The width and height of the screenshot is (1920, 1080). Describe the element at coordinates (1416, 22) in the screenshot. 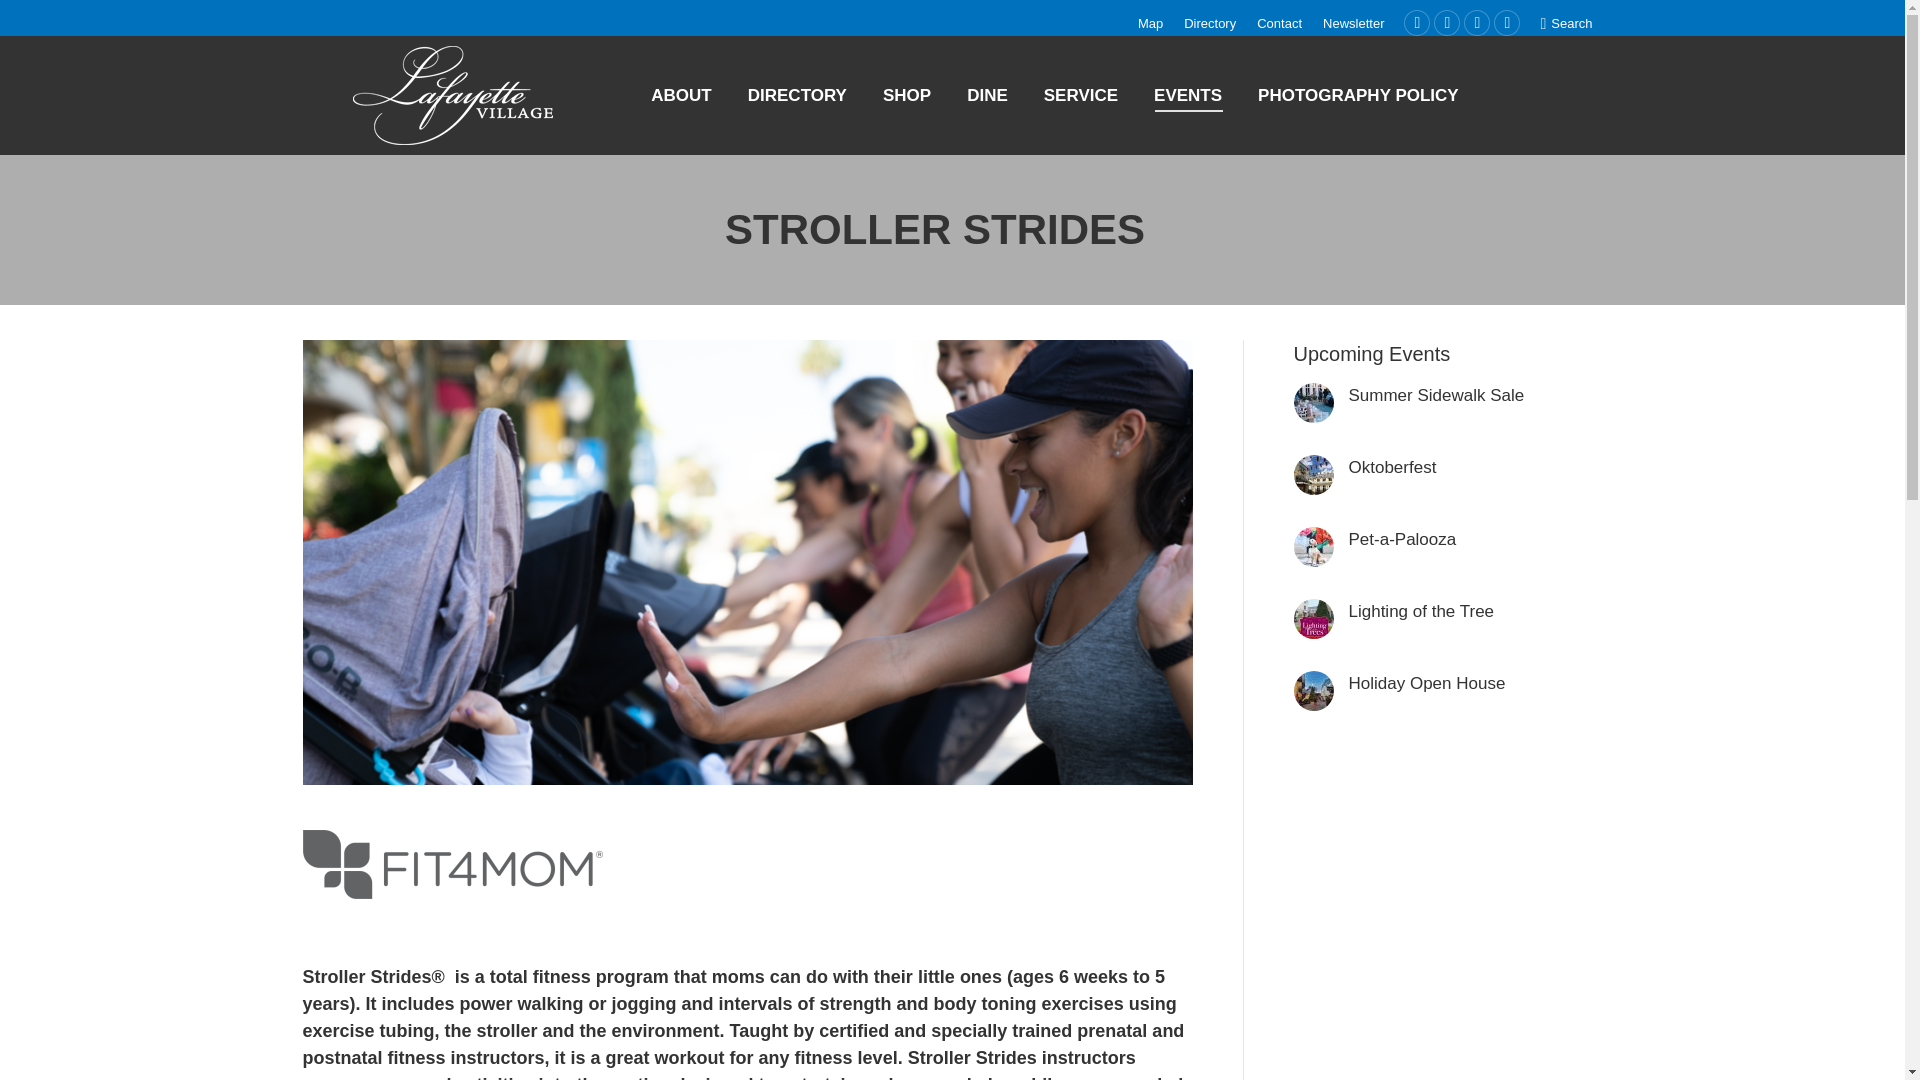

I see `X page opens in new window` at that location.